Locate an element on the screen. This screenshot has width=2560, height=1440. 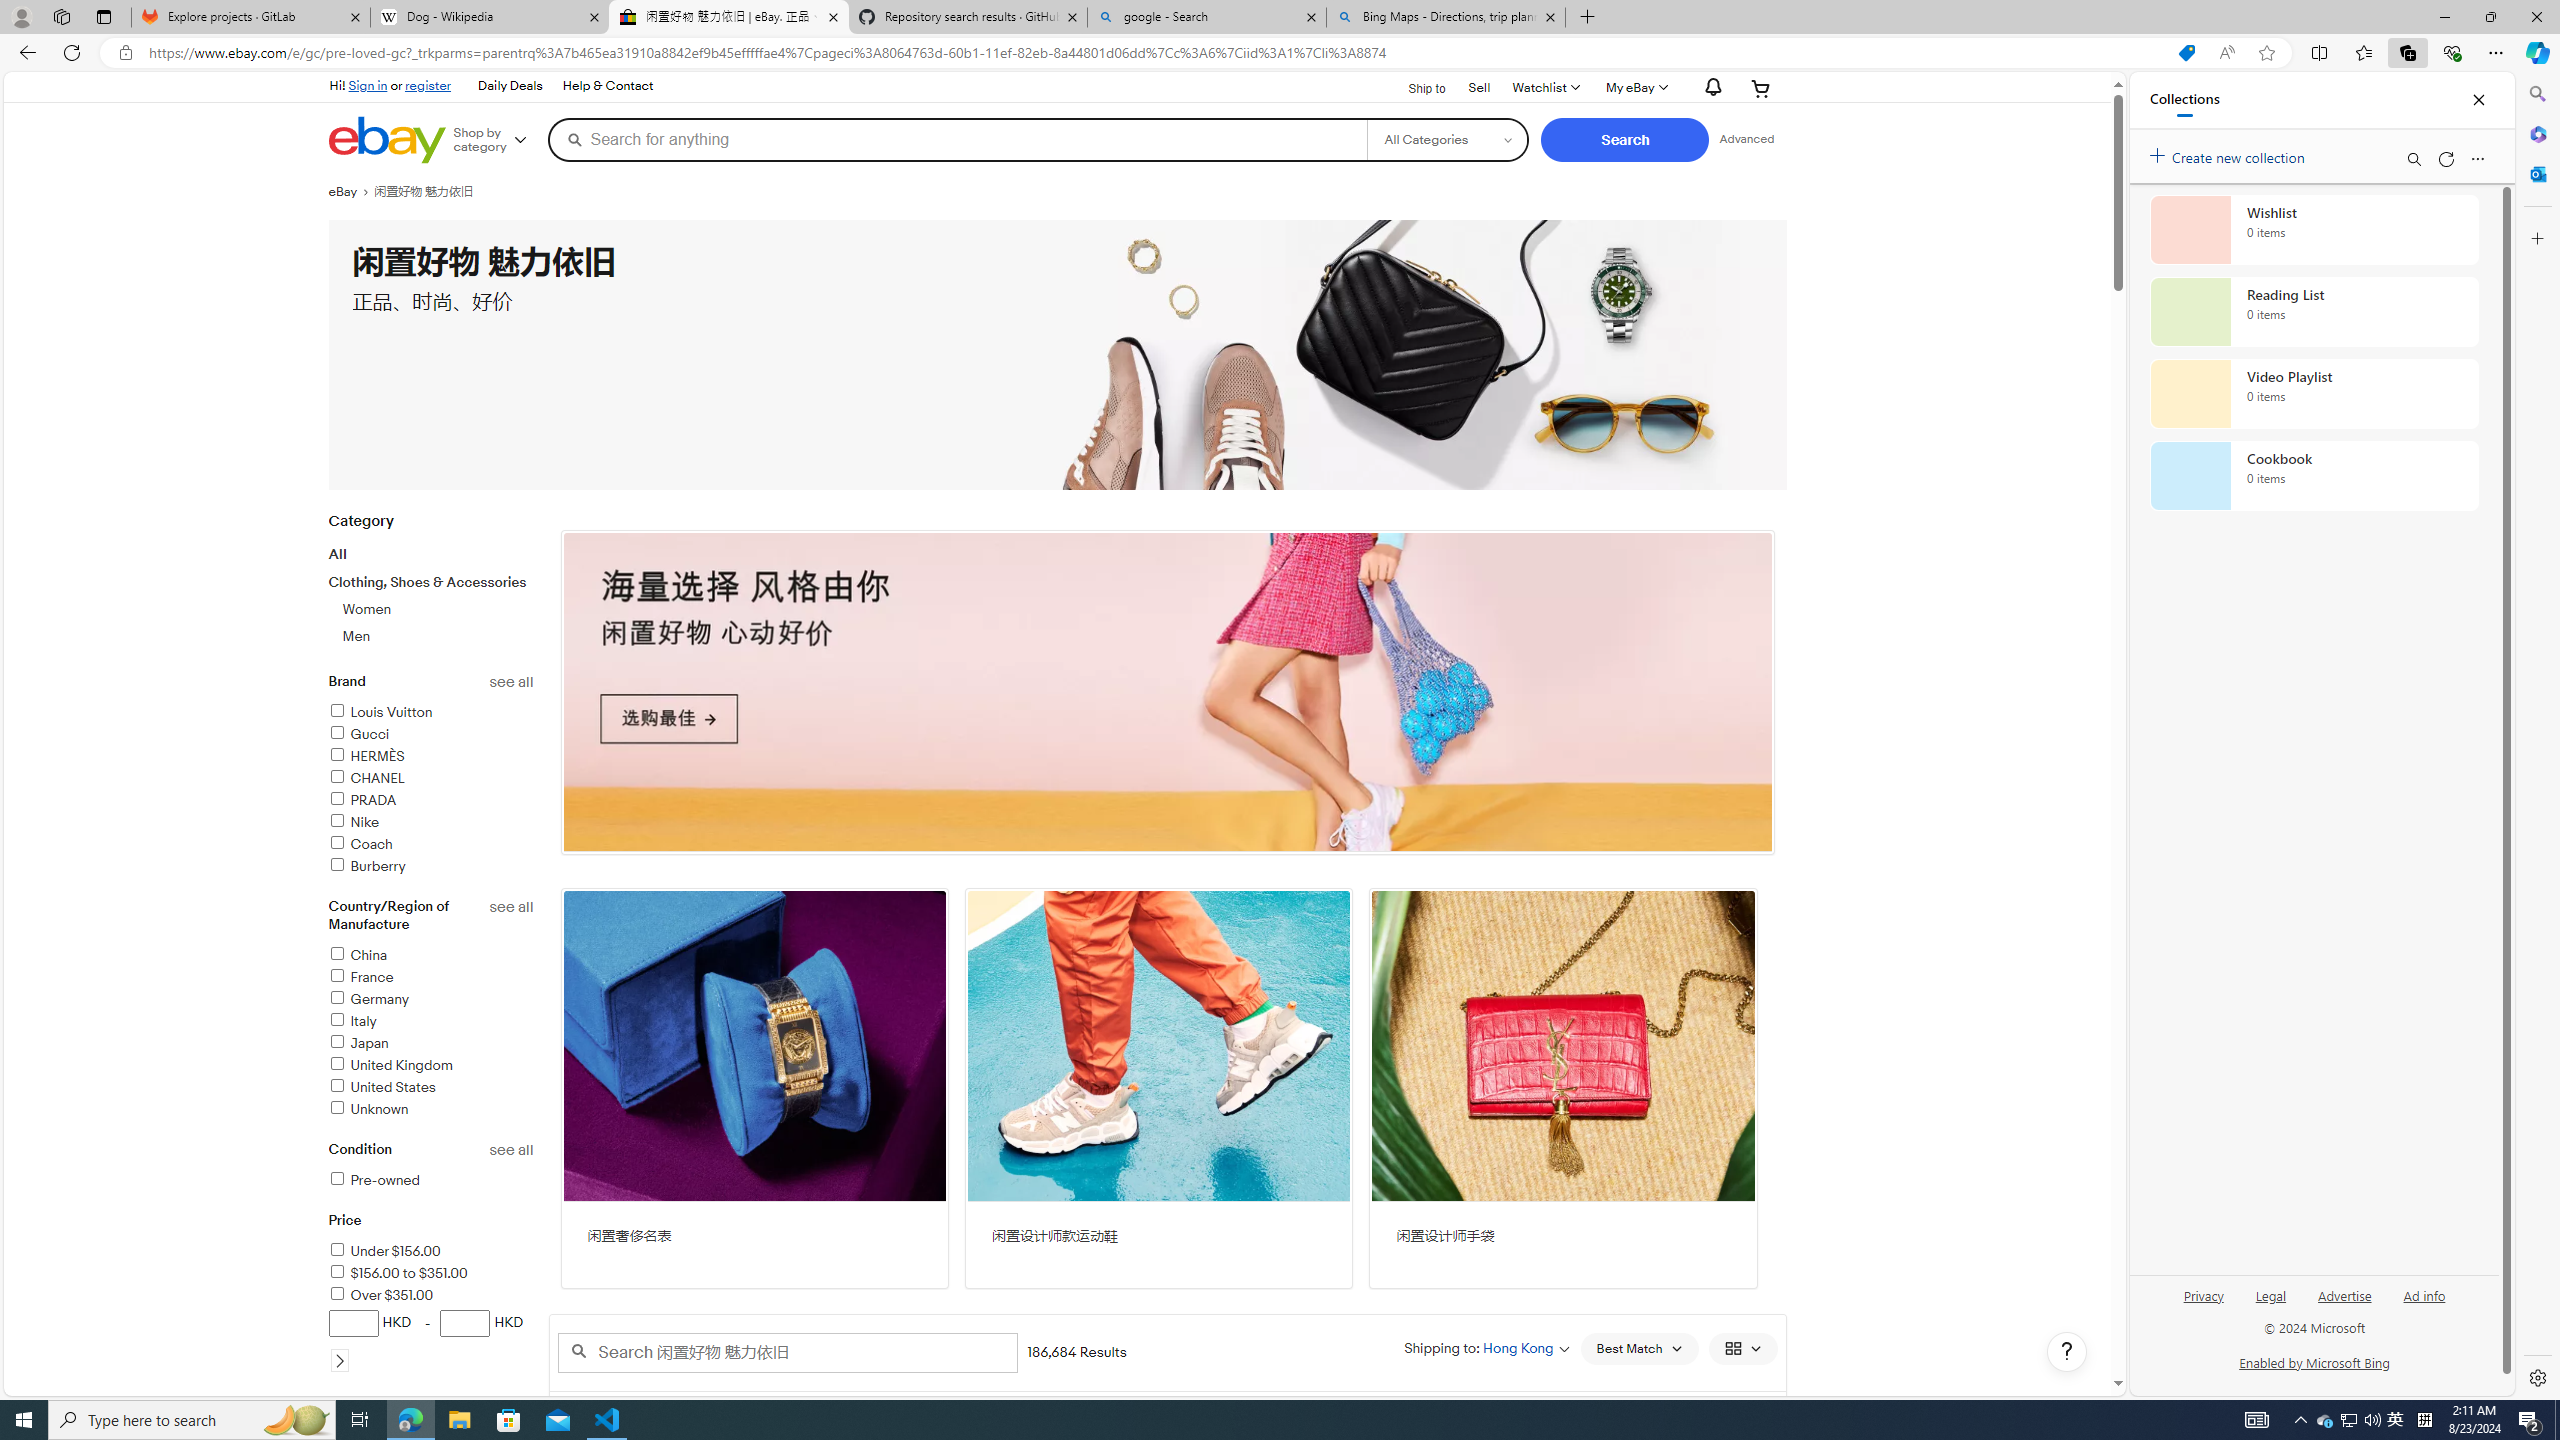
Men is located at coordinates (439, 636).